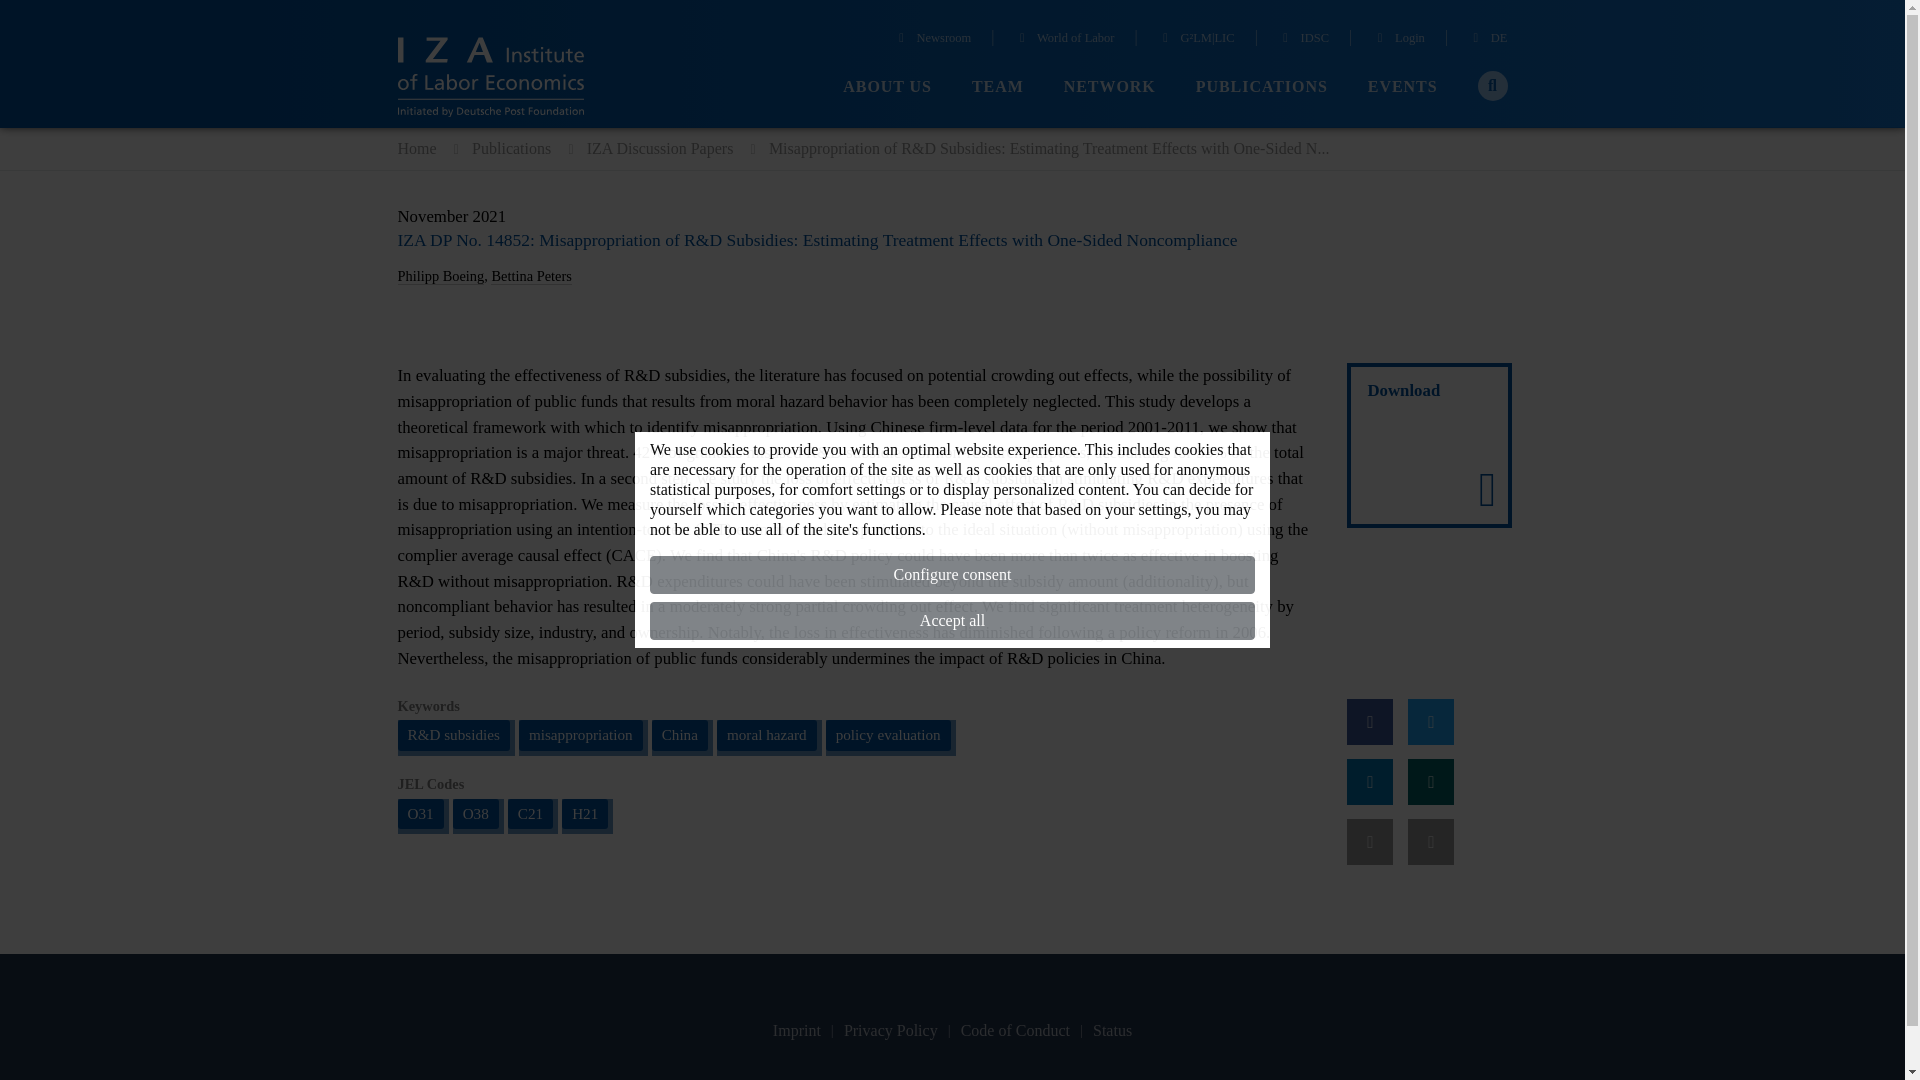 This screenshot has width=1920, height=1080. Describe the element at coordinates (1262, 87) in the screenshot. I see `PUBLICATIONS` at that location.